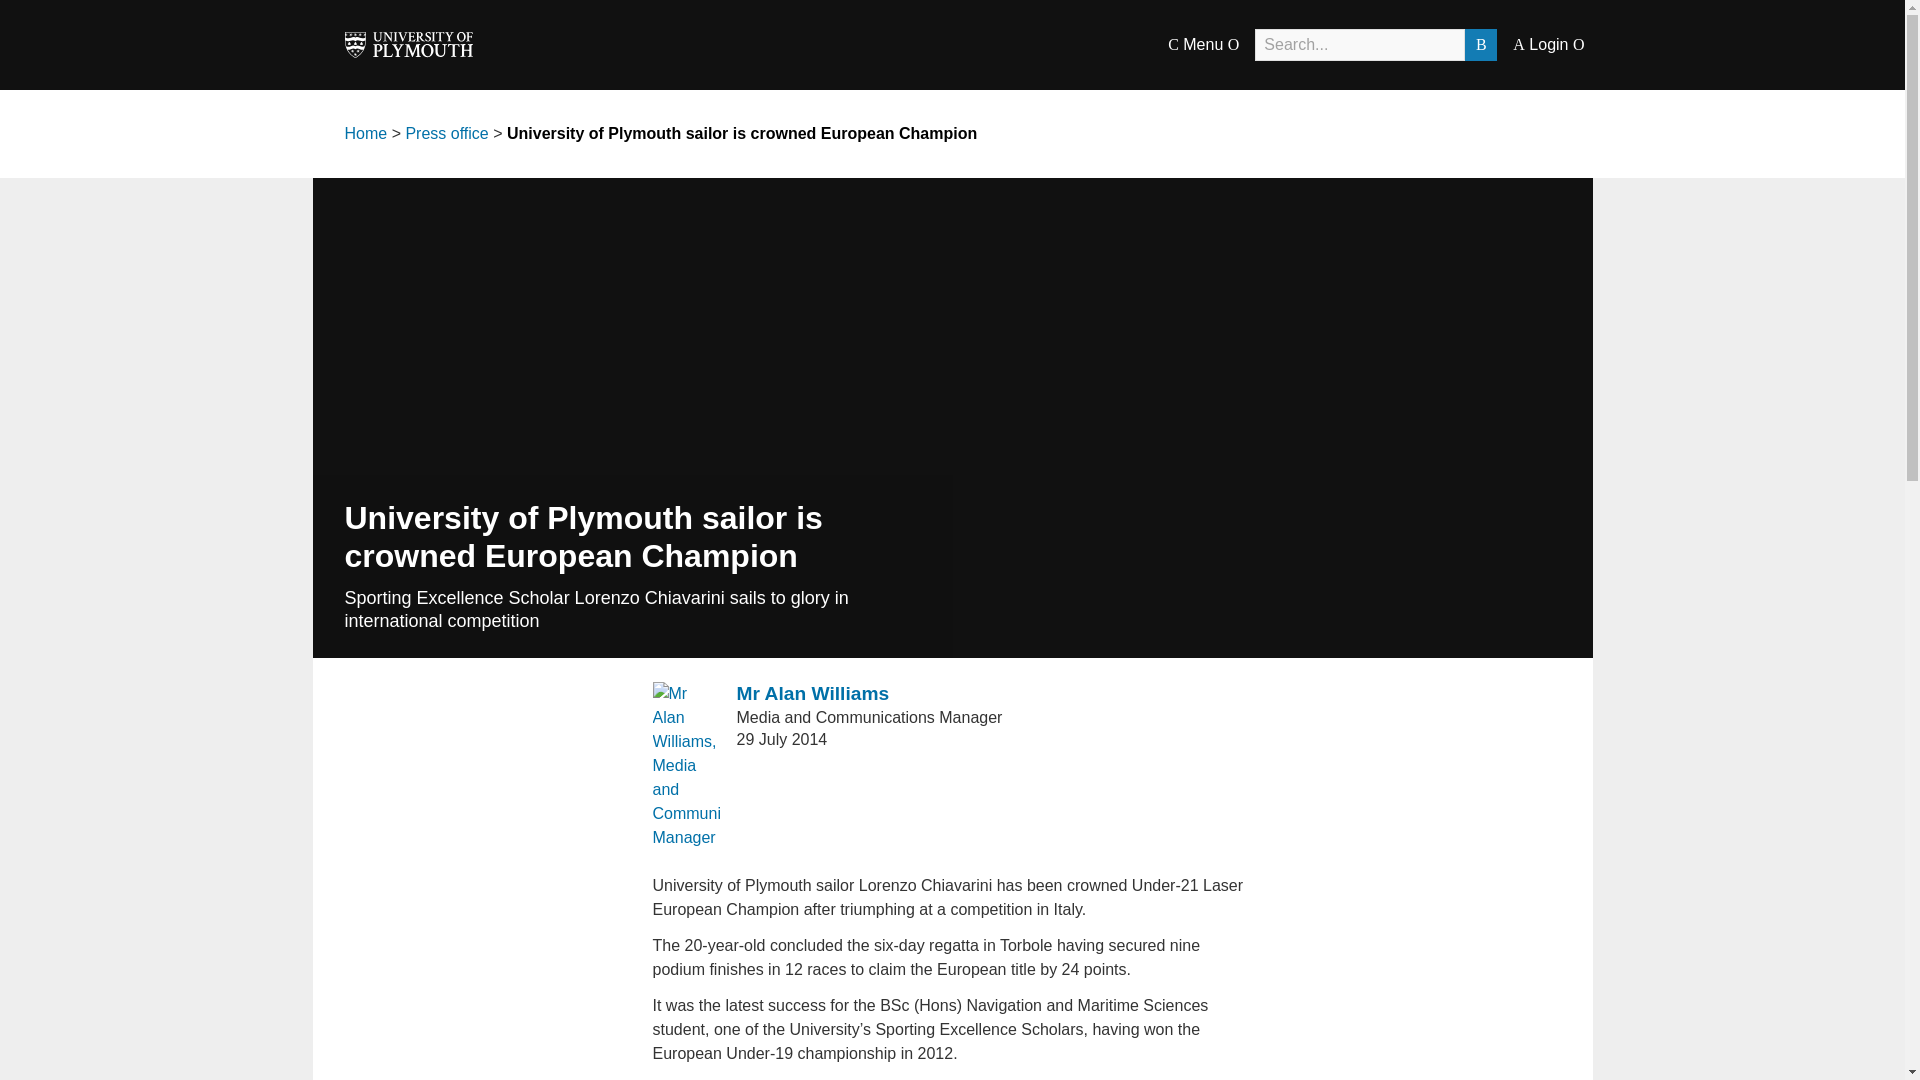  What do you see at coordinates (1480, 44) in the screenshot?
I see `B` at bounding box center [1480, 44].